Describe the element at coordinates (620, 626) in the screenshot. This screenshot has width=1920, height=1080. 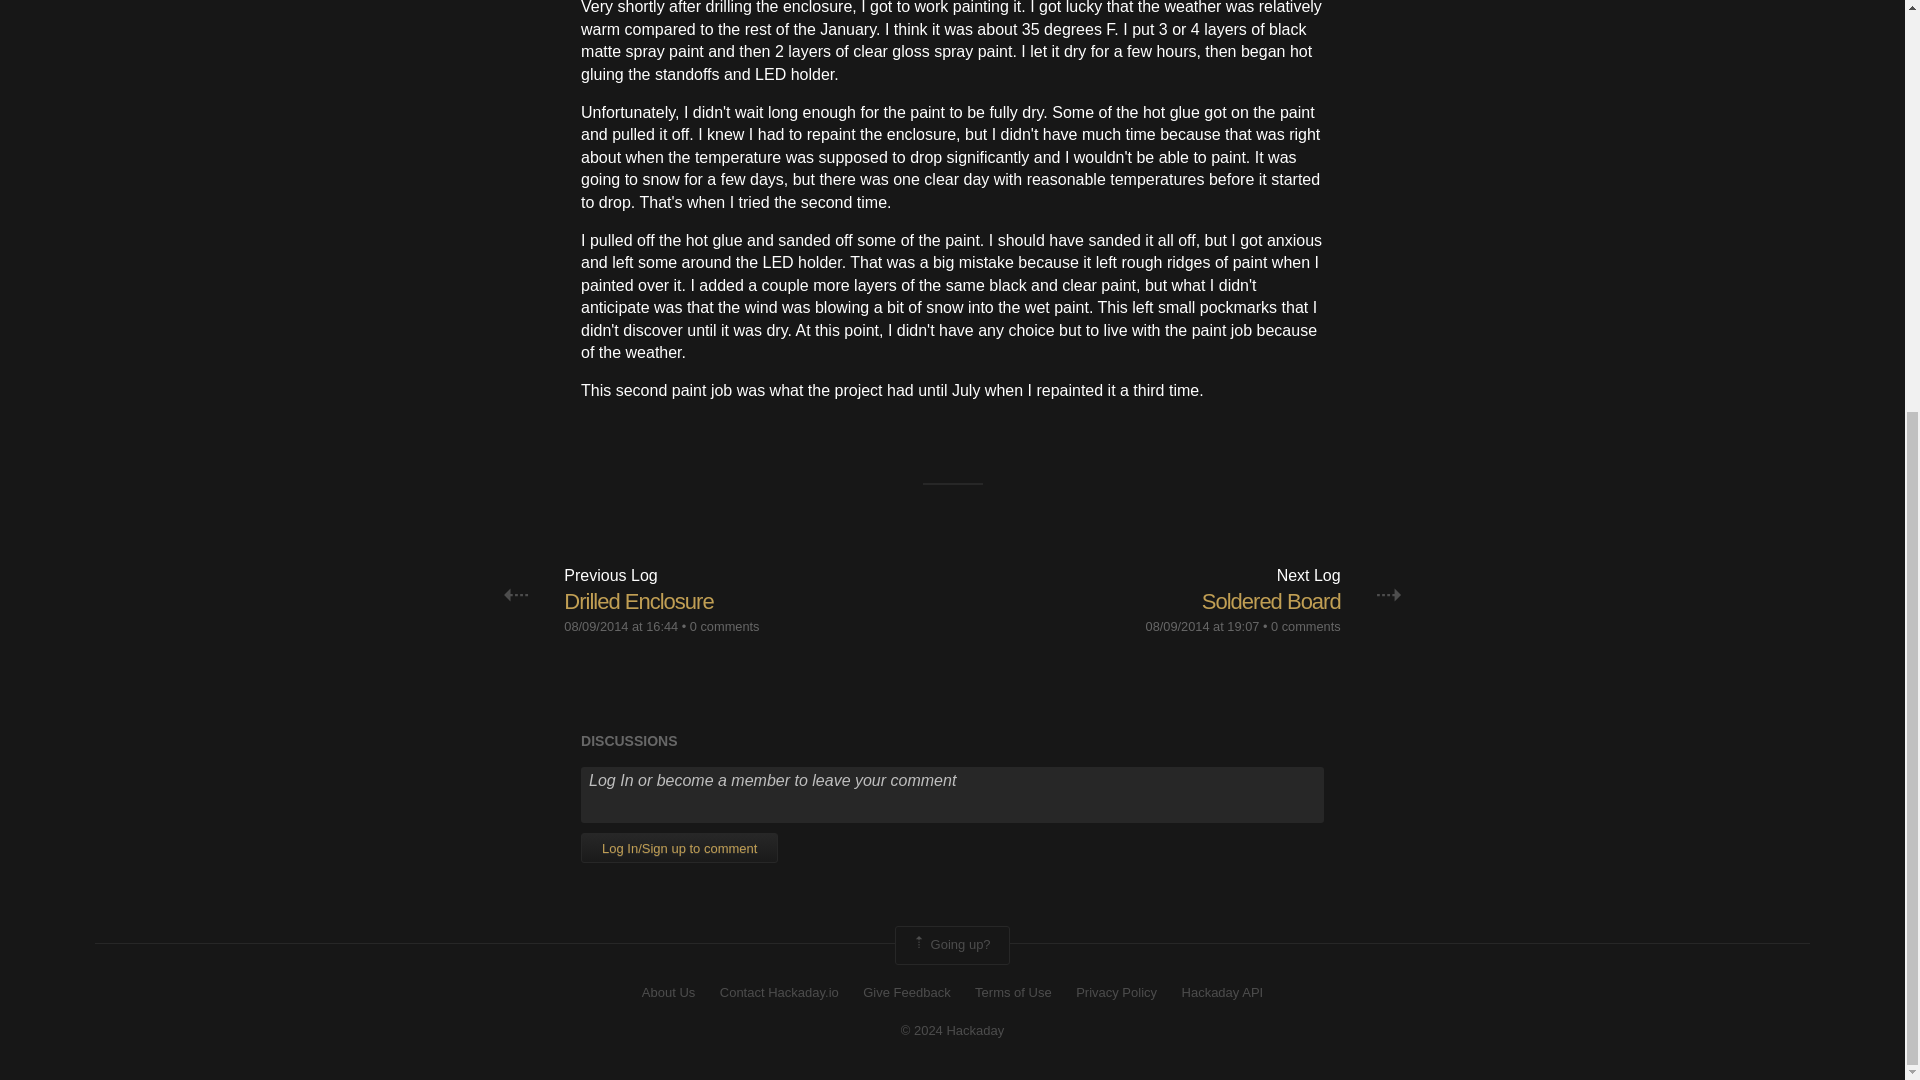
I see `10 years ago` at that location.